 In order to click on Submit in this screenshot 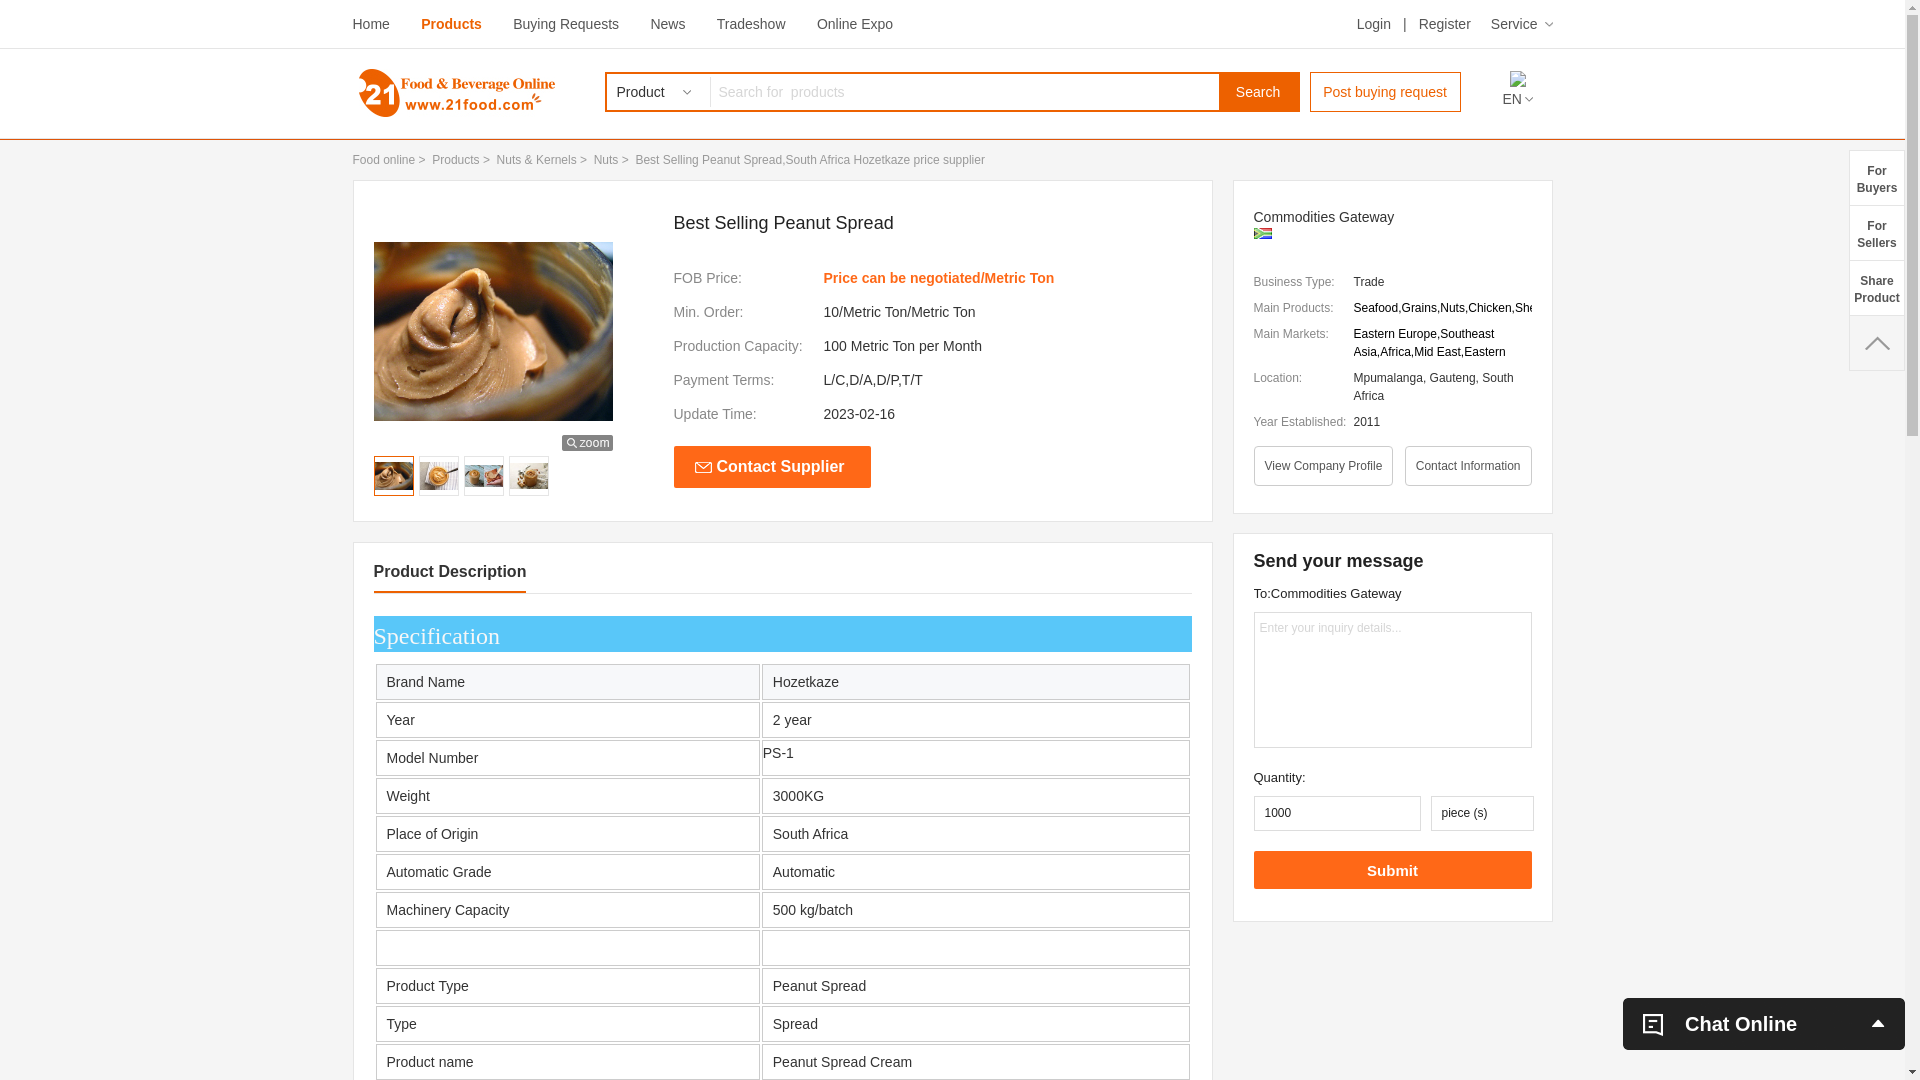, I will do `click(1393, 870)`.